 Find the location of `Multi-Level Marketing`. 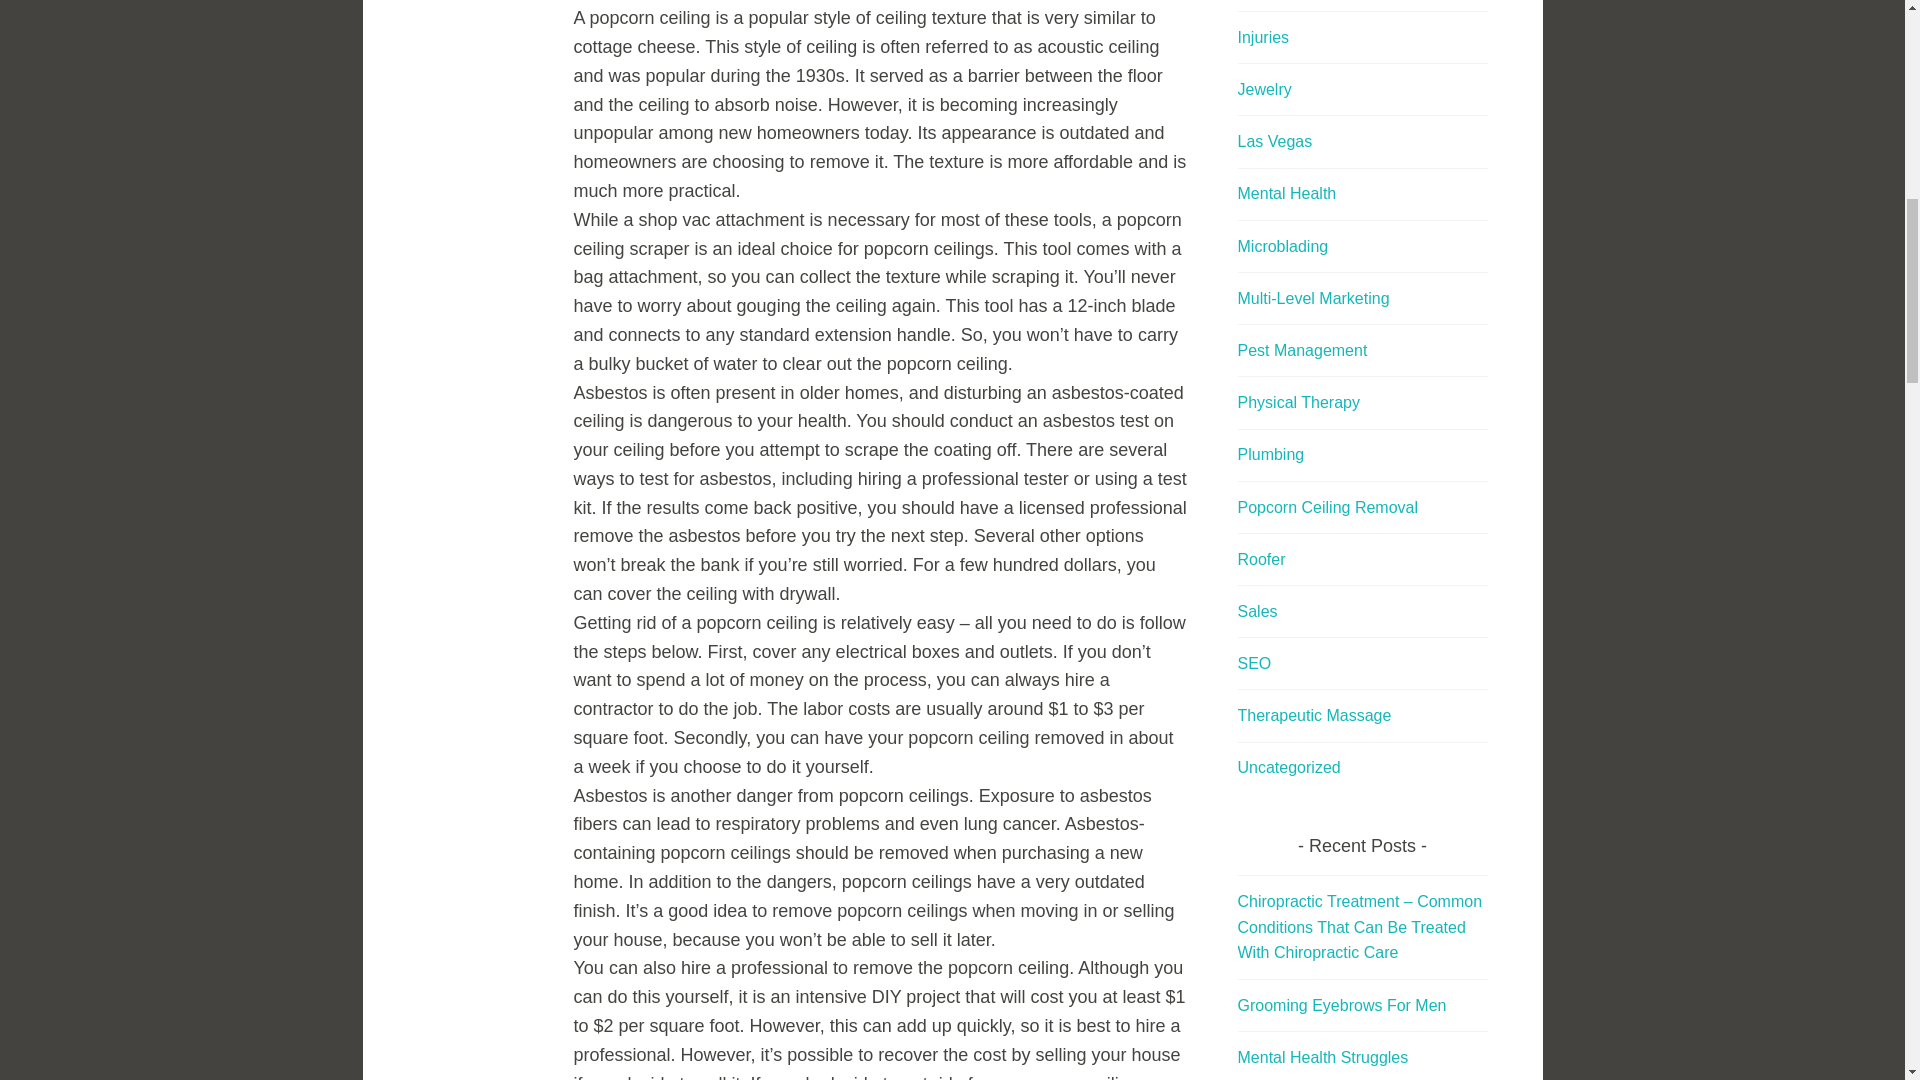

Multi-Level Marketing is located at coordinates (1314, 298).